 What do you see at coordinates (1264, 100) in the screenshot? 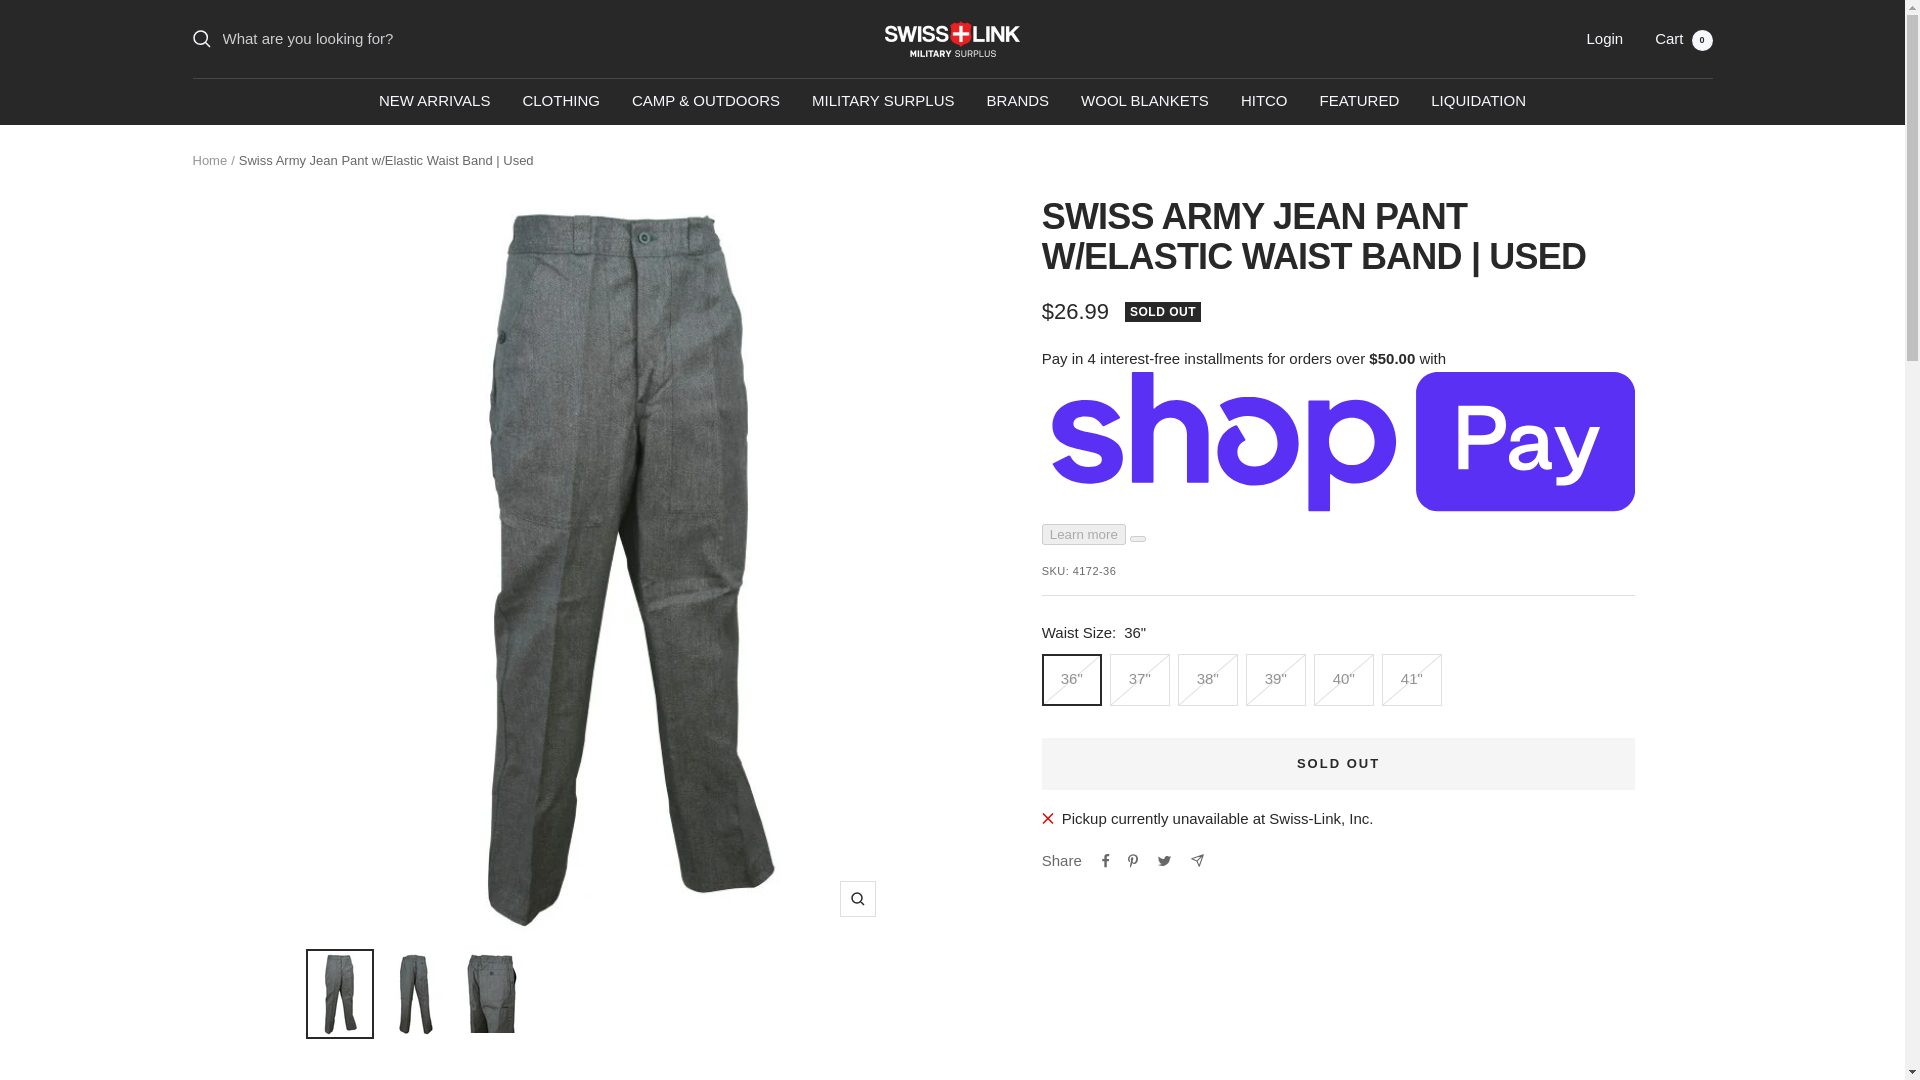
I see `HITCO` at bounding box center [1264, 100].